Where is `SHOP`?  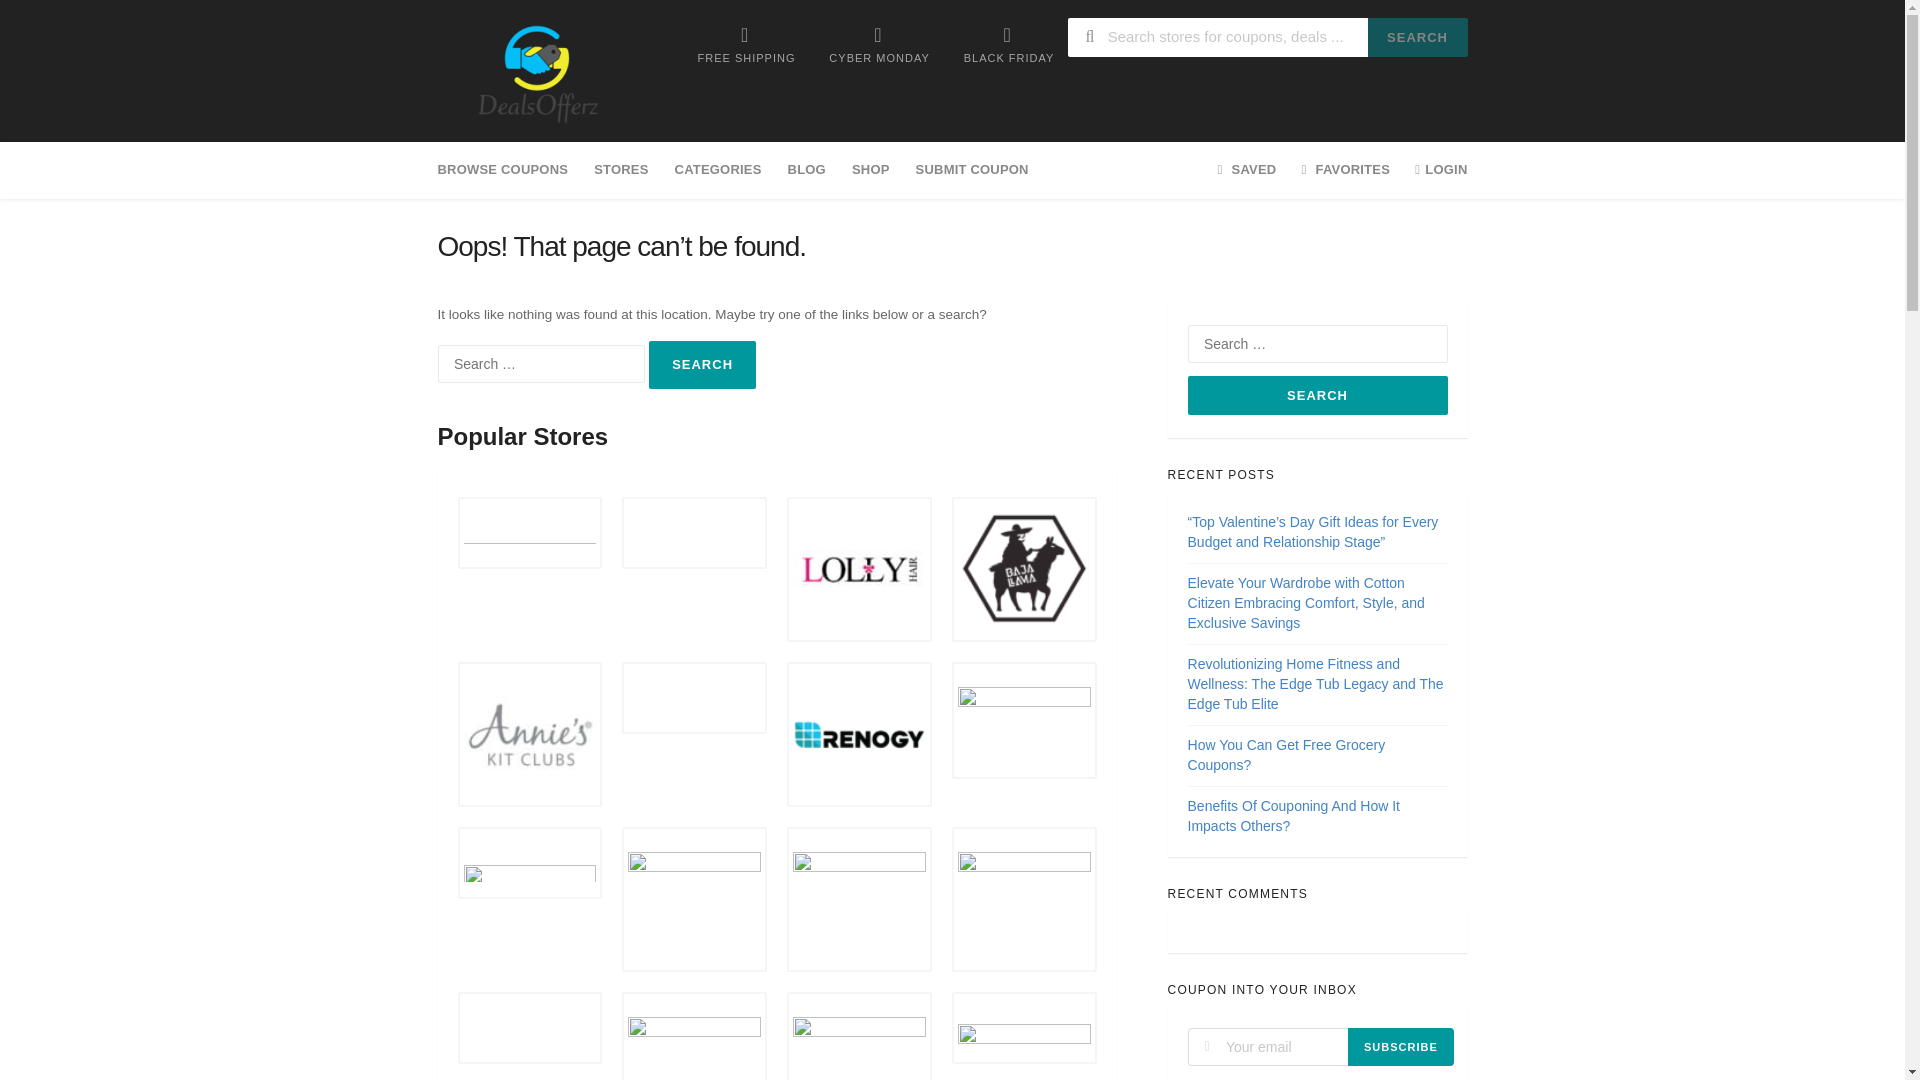 SHOP is located at coordinates (870, 170).